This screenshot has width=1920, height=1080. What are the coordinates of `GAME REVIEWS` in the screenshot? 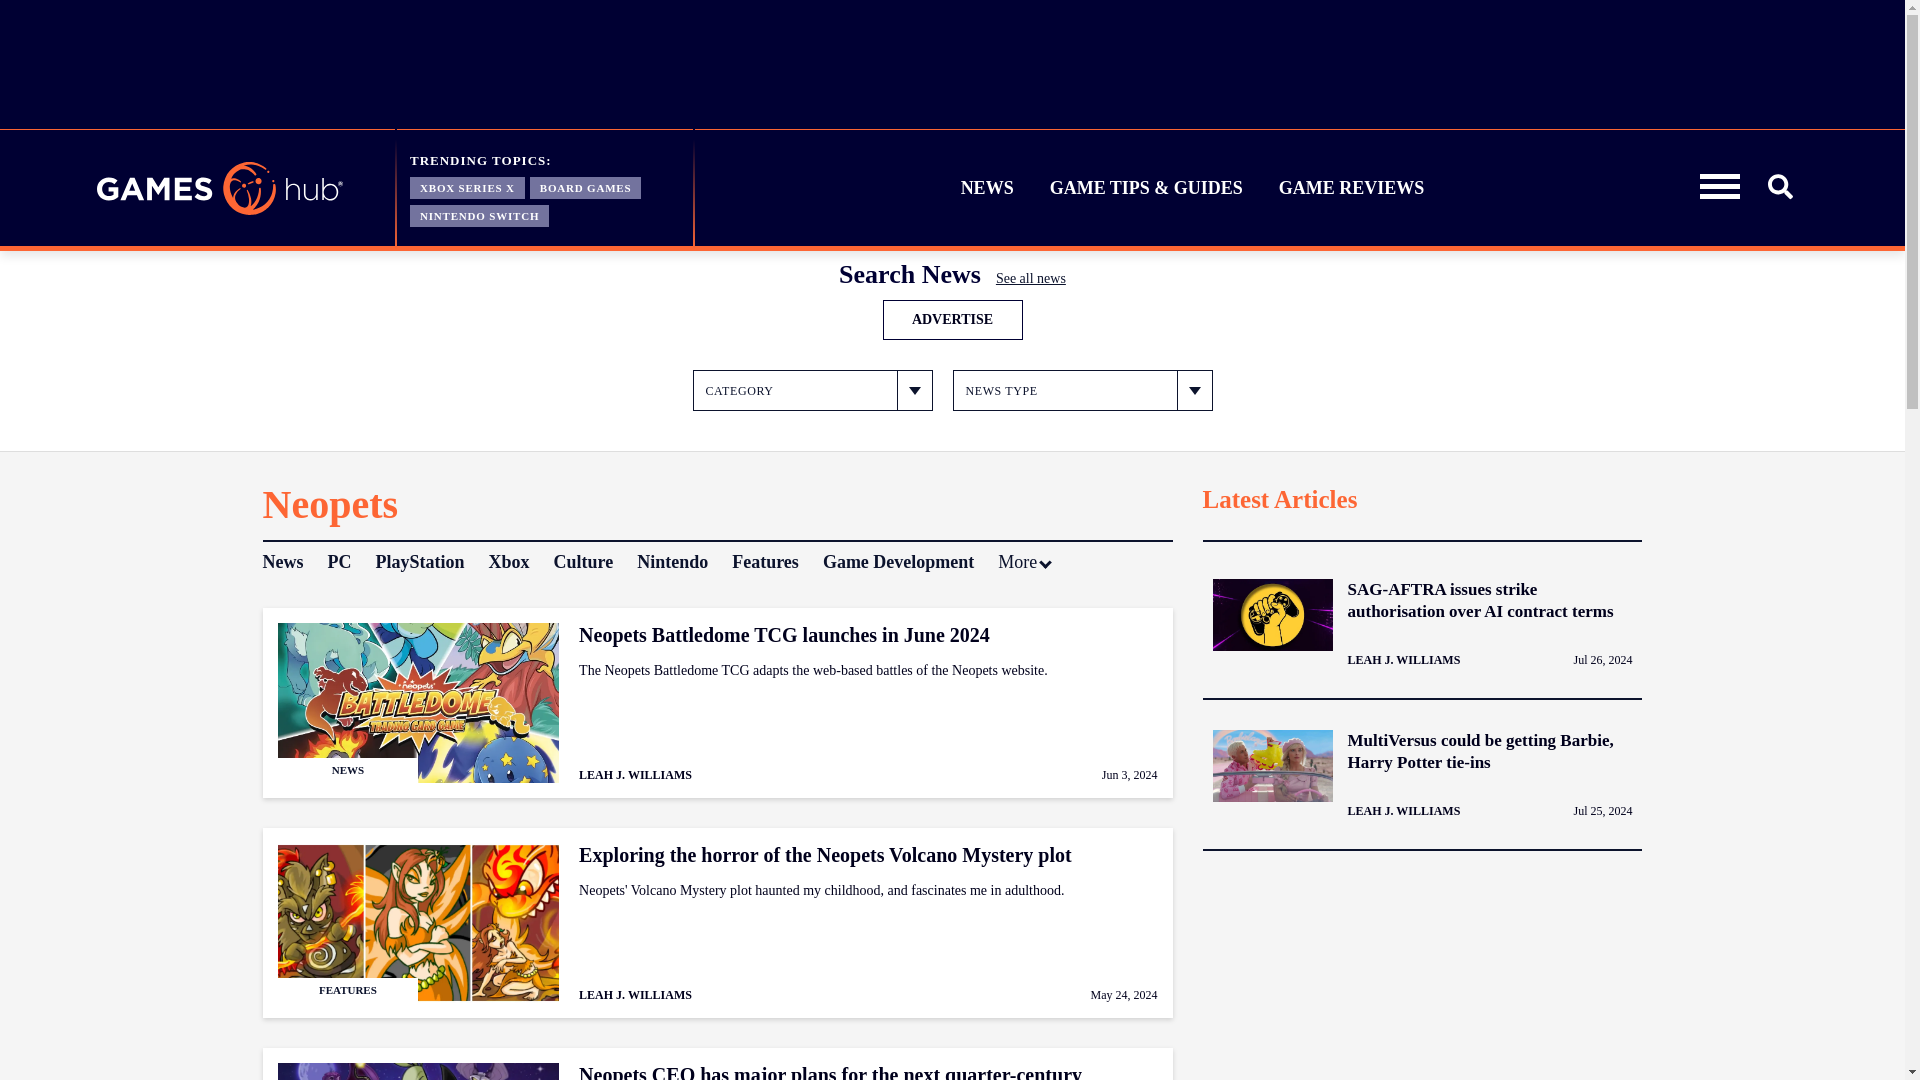 It's located at (1352, 188).